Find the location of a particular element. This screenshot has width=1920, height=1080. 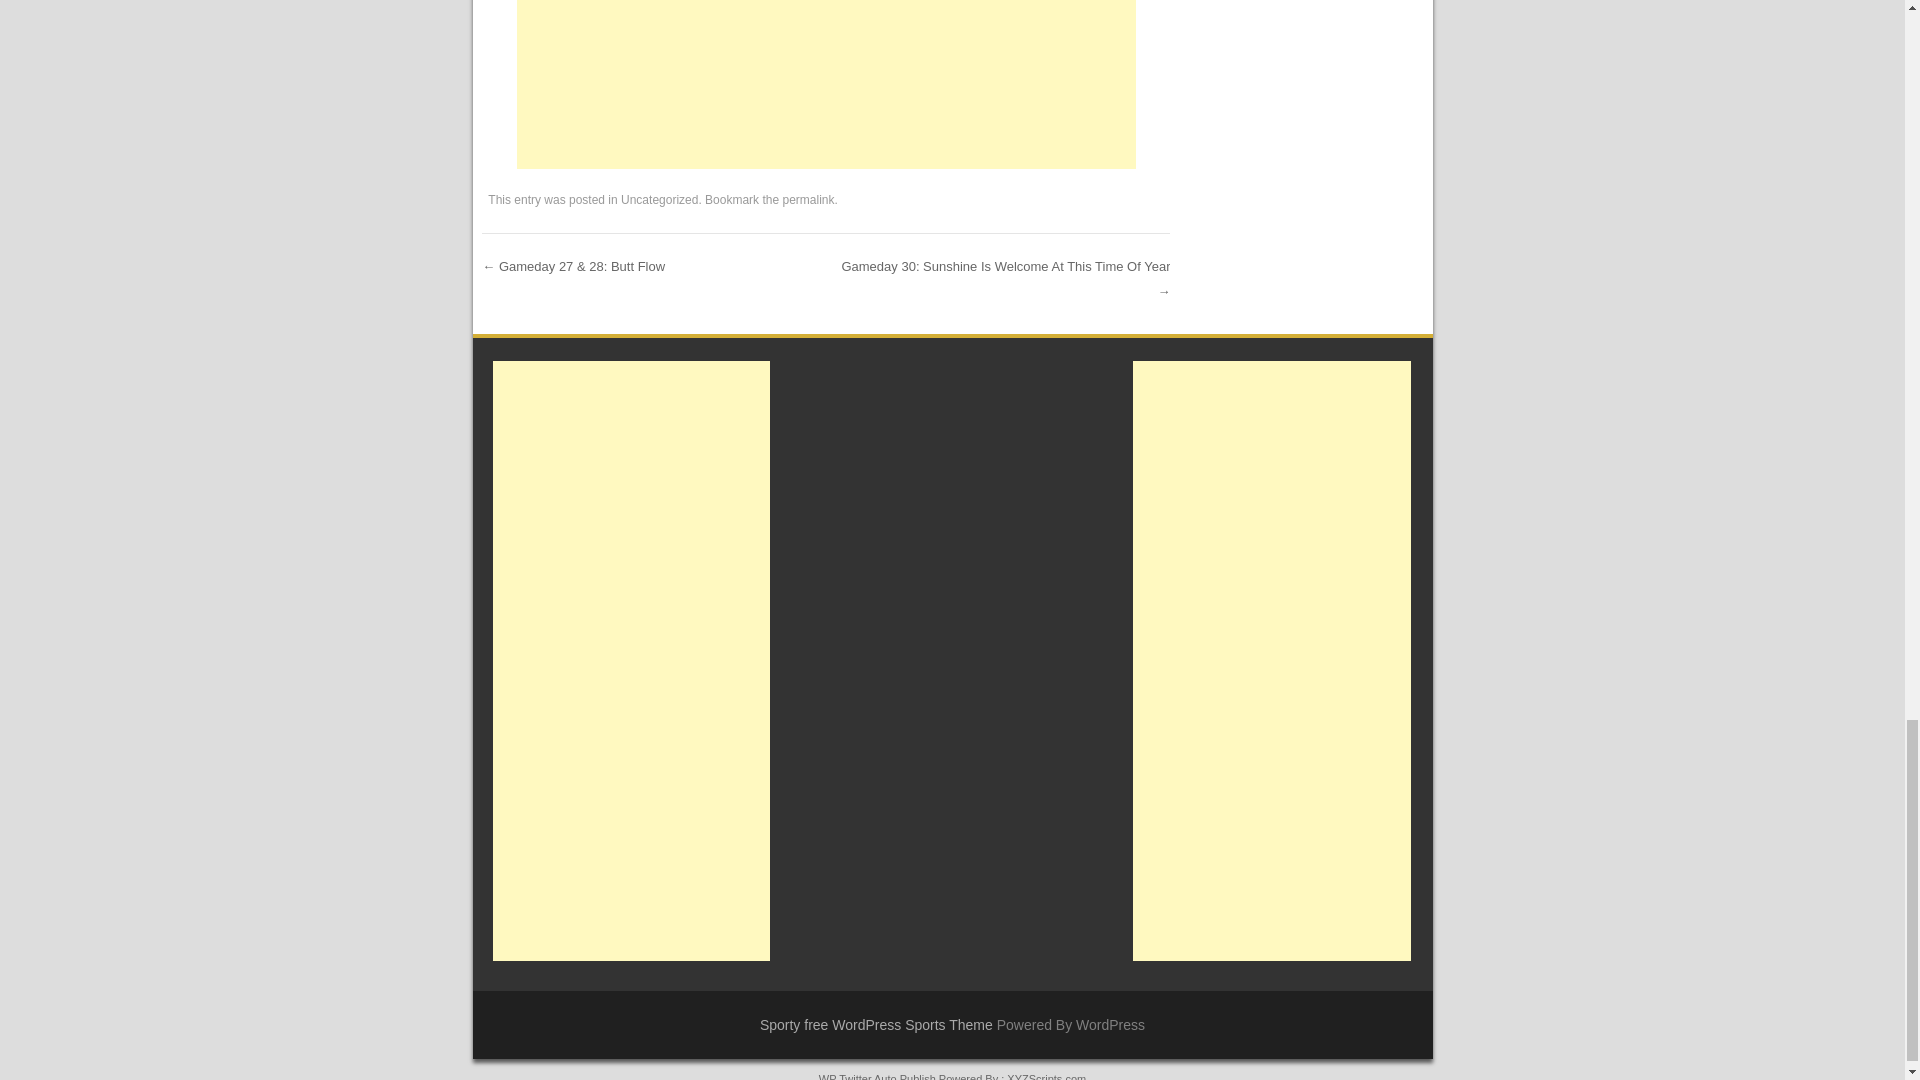

Uncategorized is located at coordinates (659, 200).